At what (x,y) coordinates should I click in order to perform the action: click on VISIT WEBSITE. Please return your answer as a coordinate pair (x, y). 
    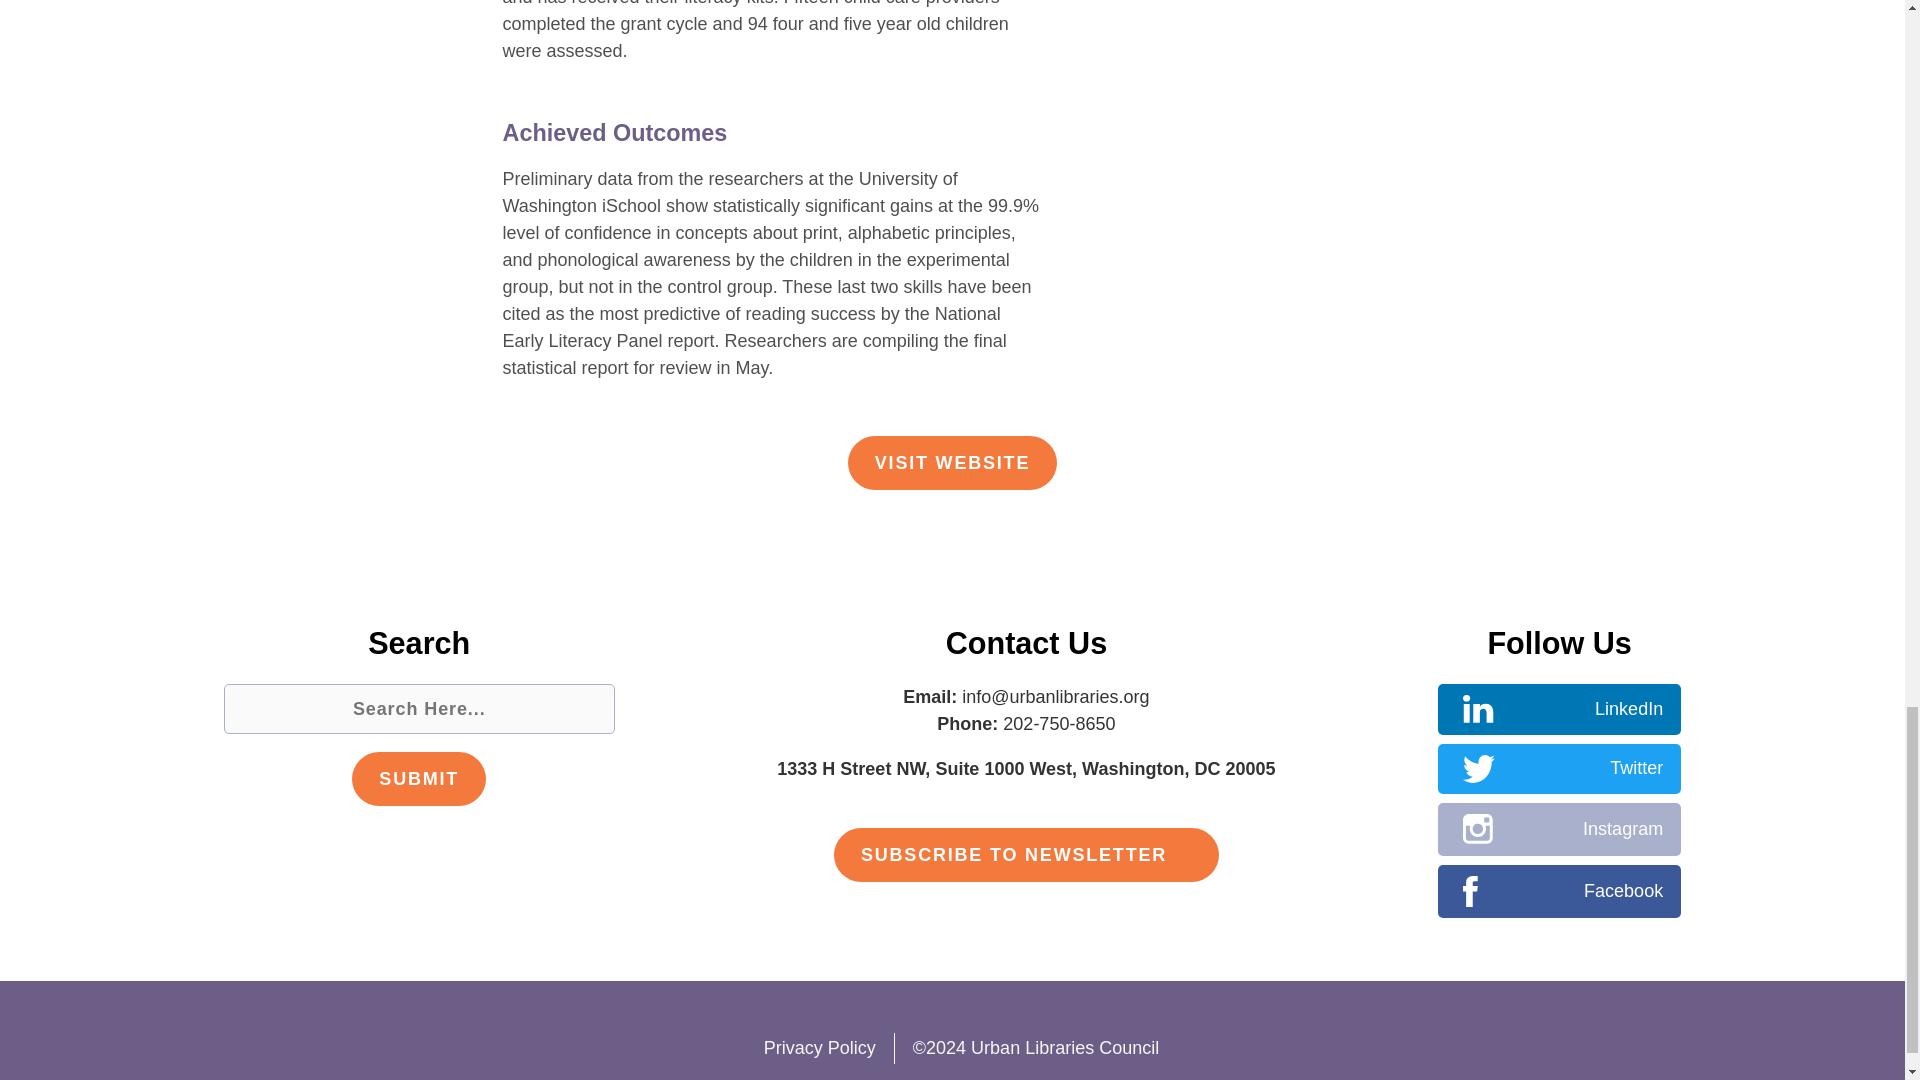
    Looking at the image, I should click on (952, 463).